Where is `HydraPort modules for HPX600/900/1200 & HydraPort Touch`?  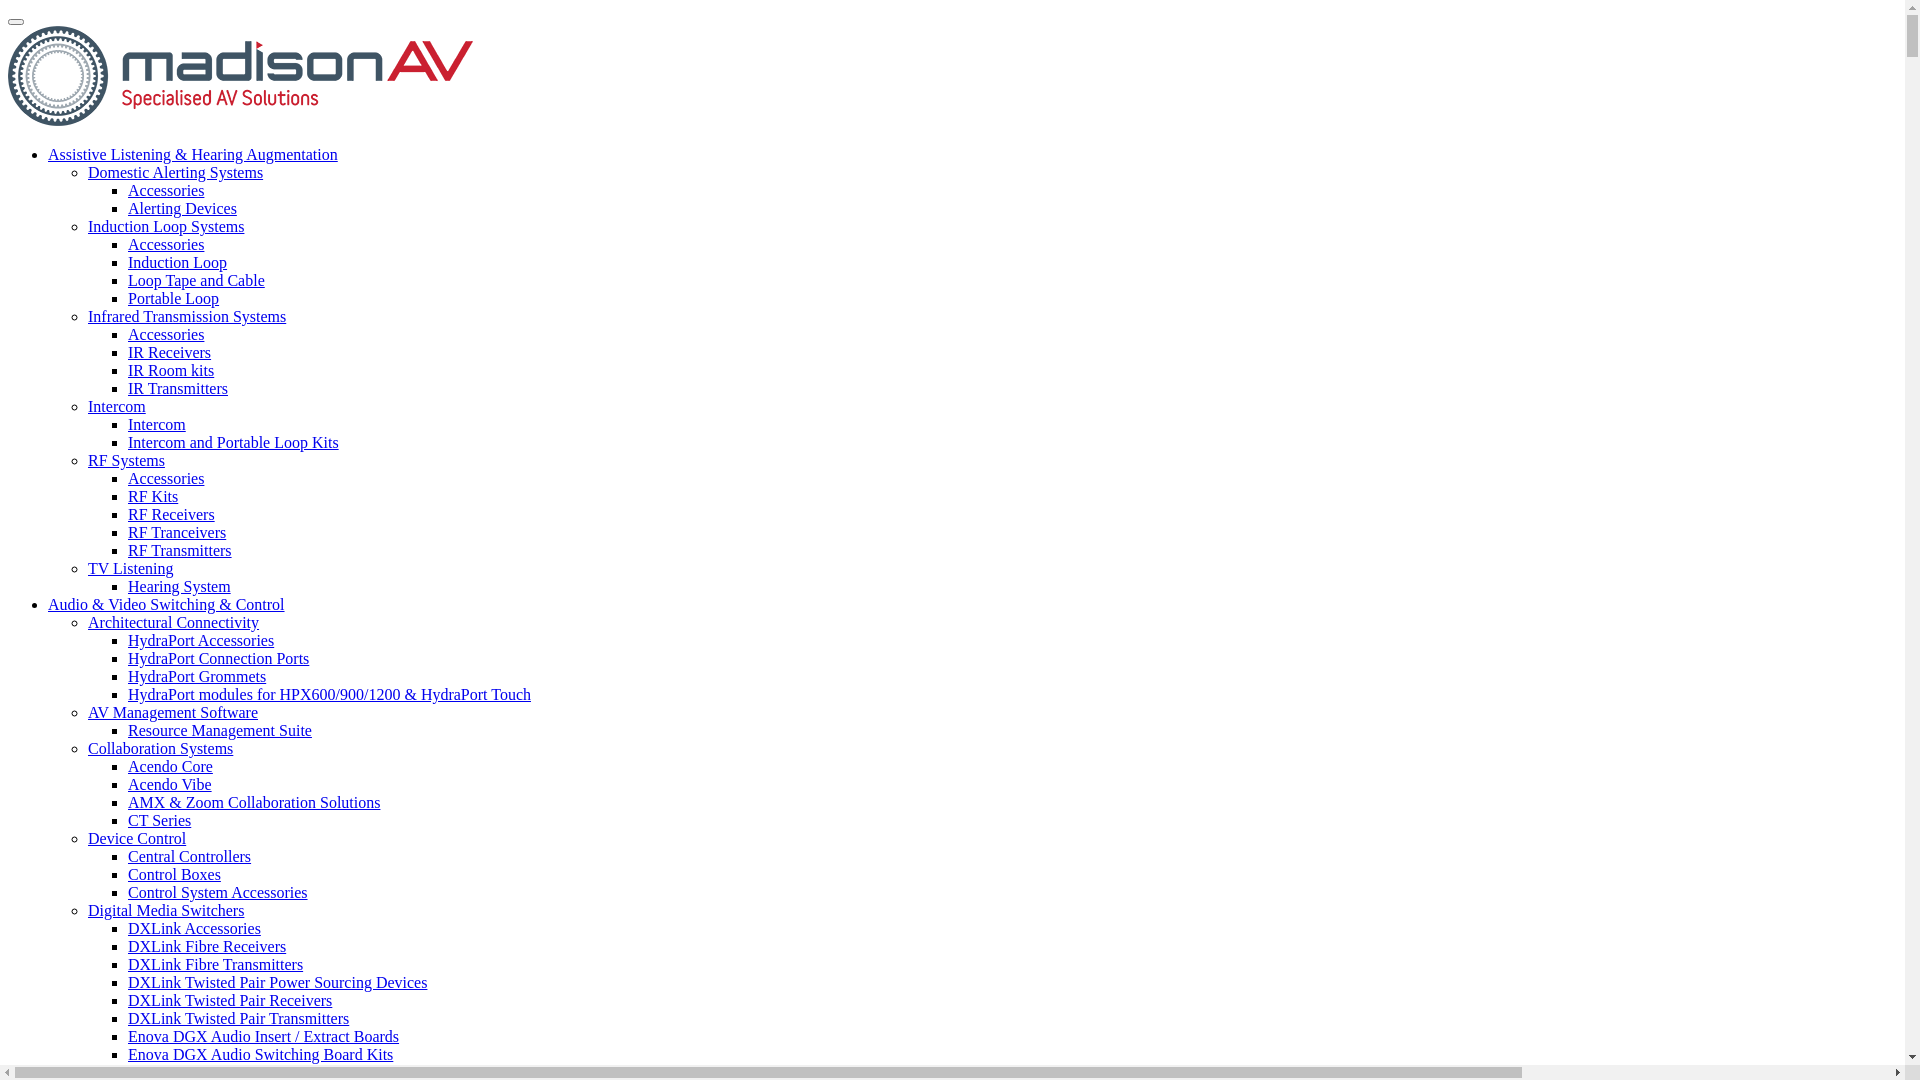 HydraPort modules for HPX600/900/1200 & HydraPort Touch is located at coordinates (330, 694).